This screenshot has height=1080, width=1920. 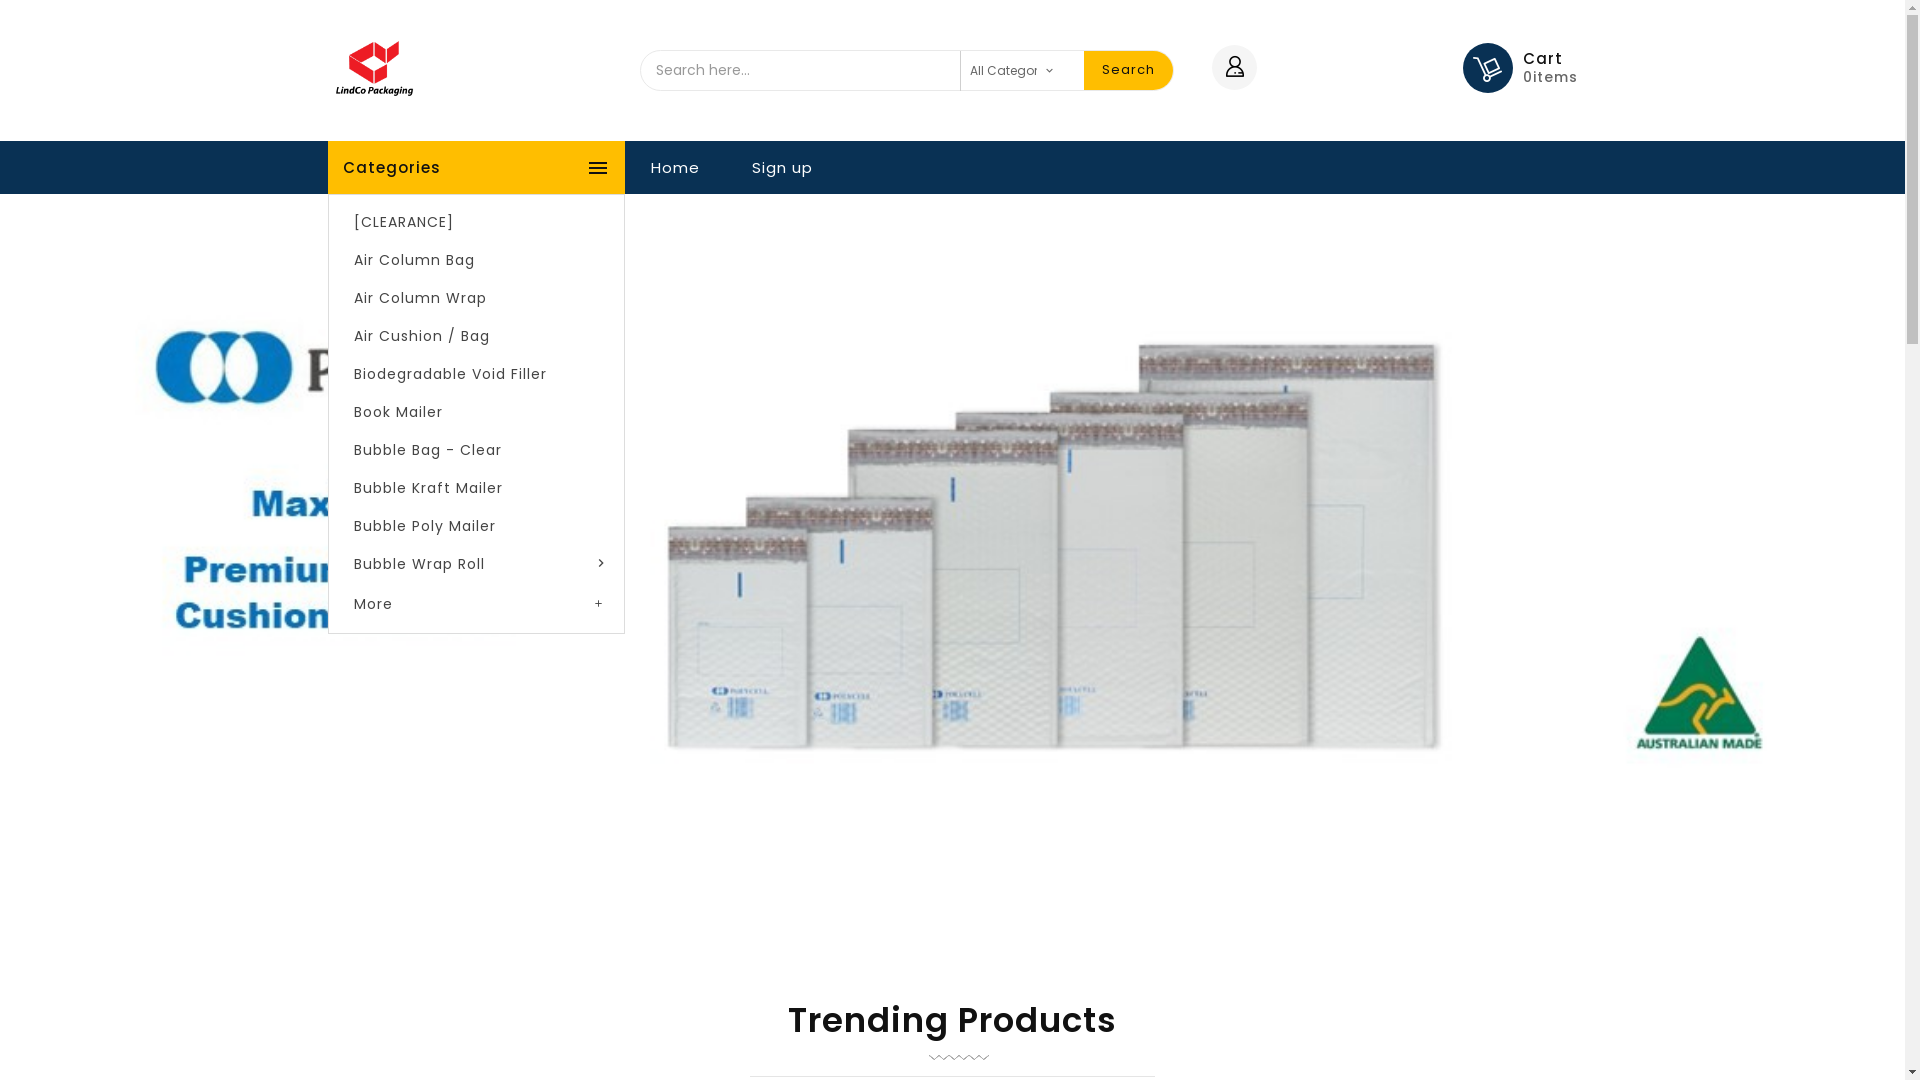 I want to click on [CLEARANCE], so click(x=476, y=222).